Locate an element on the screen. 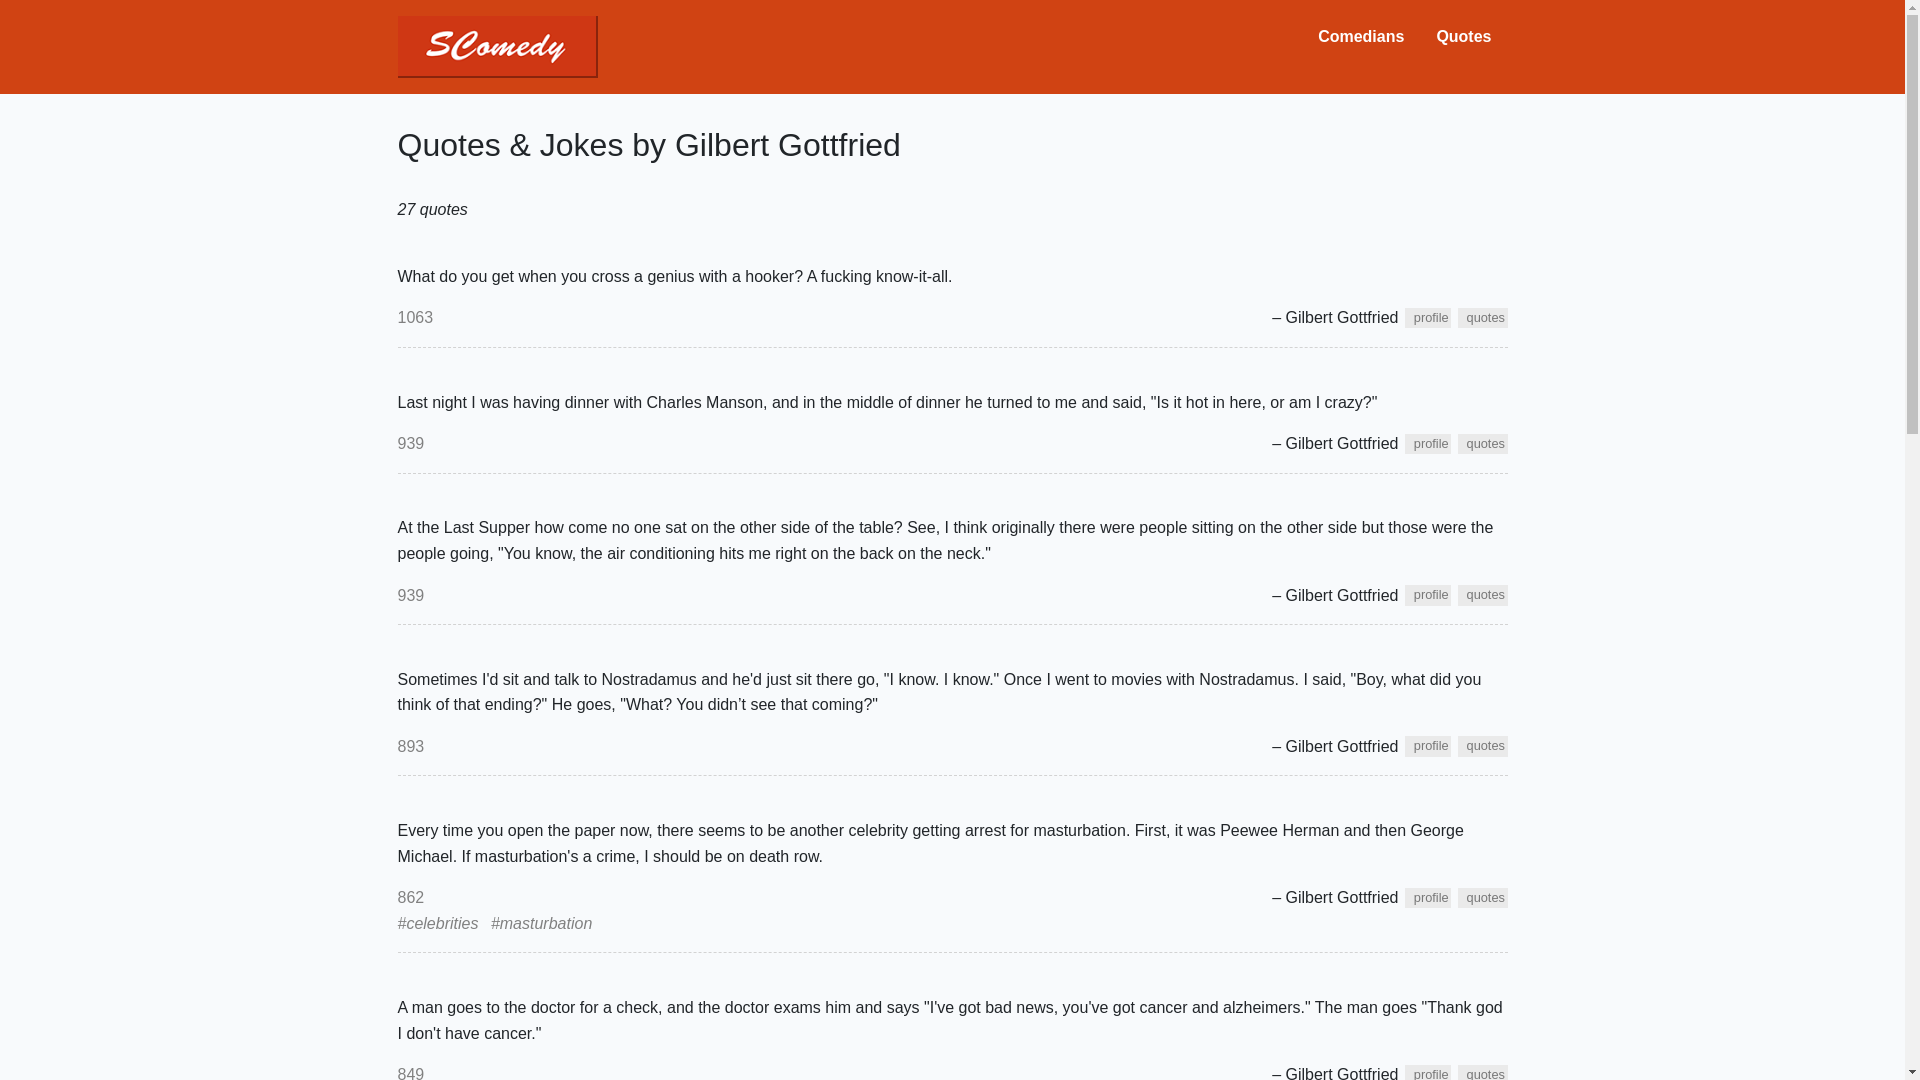 This screenshot has width=1920, height=1080. All quotes and jokes by Gilbert Gottfried is located at coordinates (1482, 444).